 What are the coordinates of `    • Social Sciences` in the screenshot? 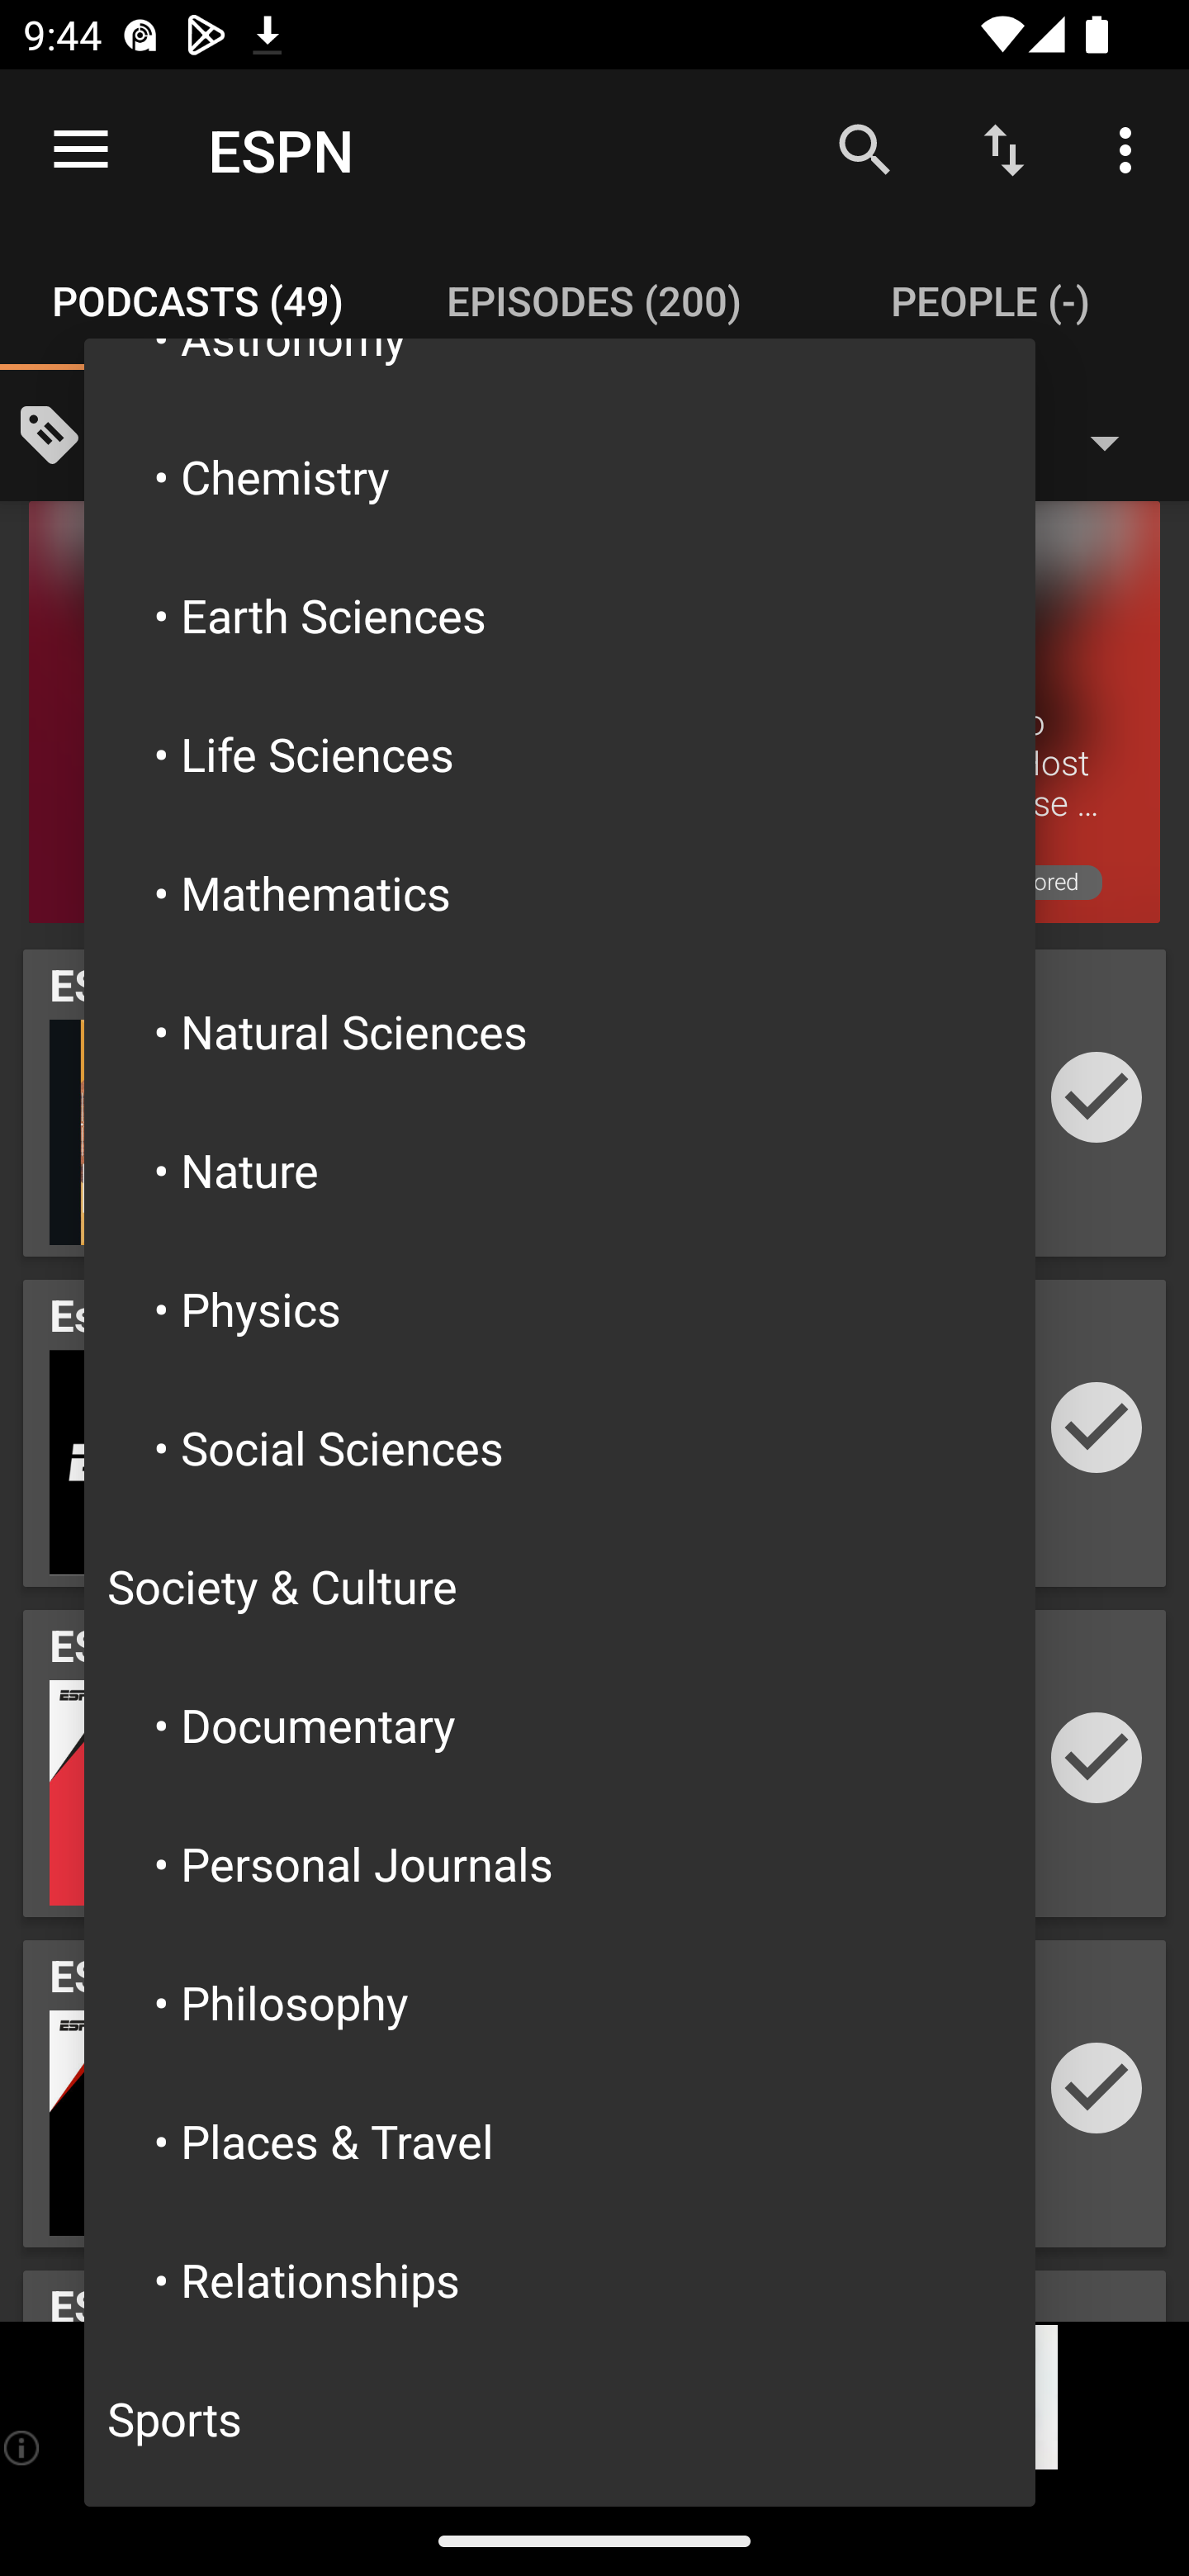 It's located at (560, 1447).